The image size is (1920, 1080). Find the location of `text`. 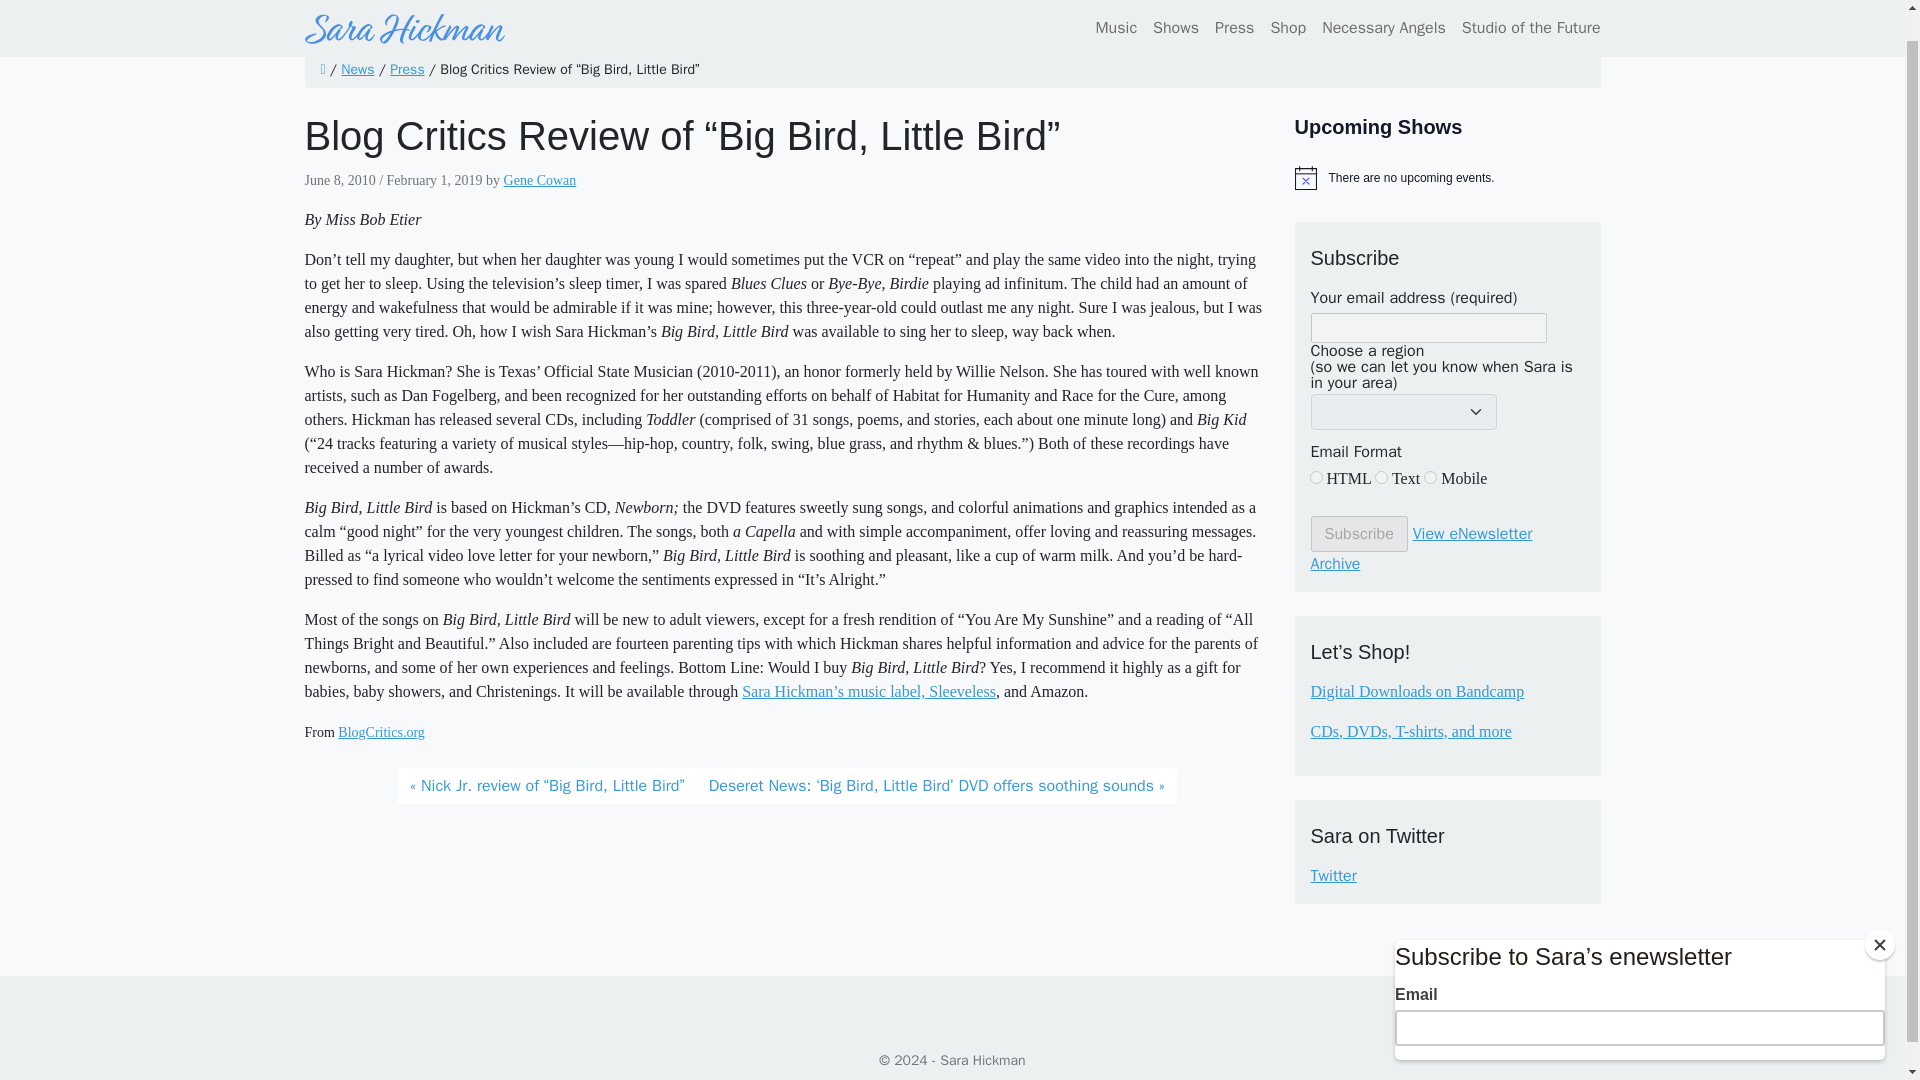

text is located at coordinates (1381, 476).